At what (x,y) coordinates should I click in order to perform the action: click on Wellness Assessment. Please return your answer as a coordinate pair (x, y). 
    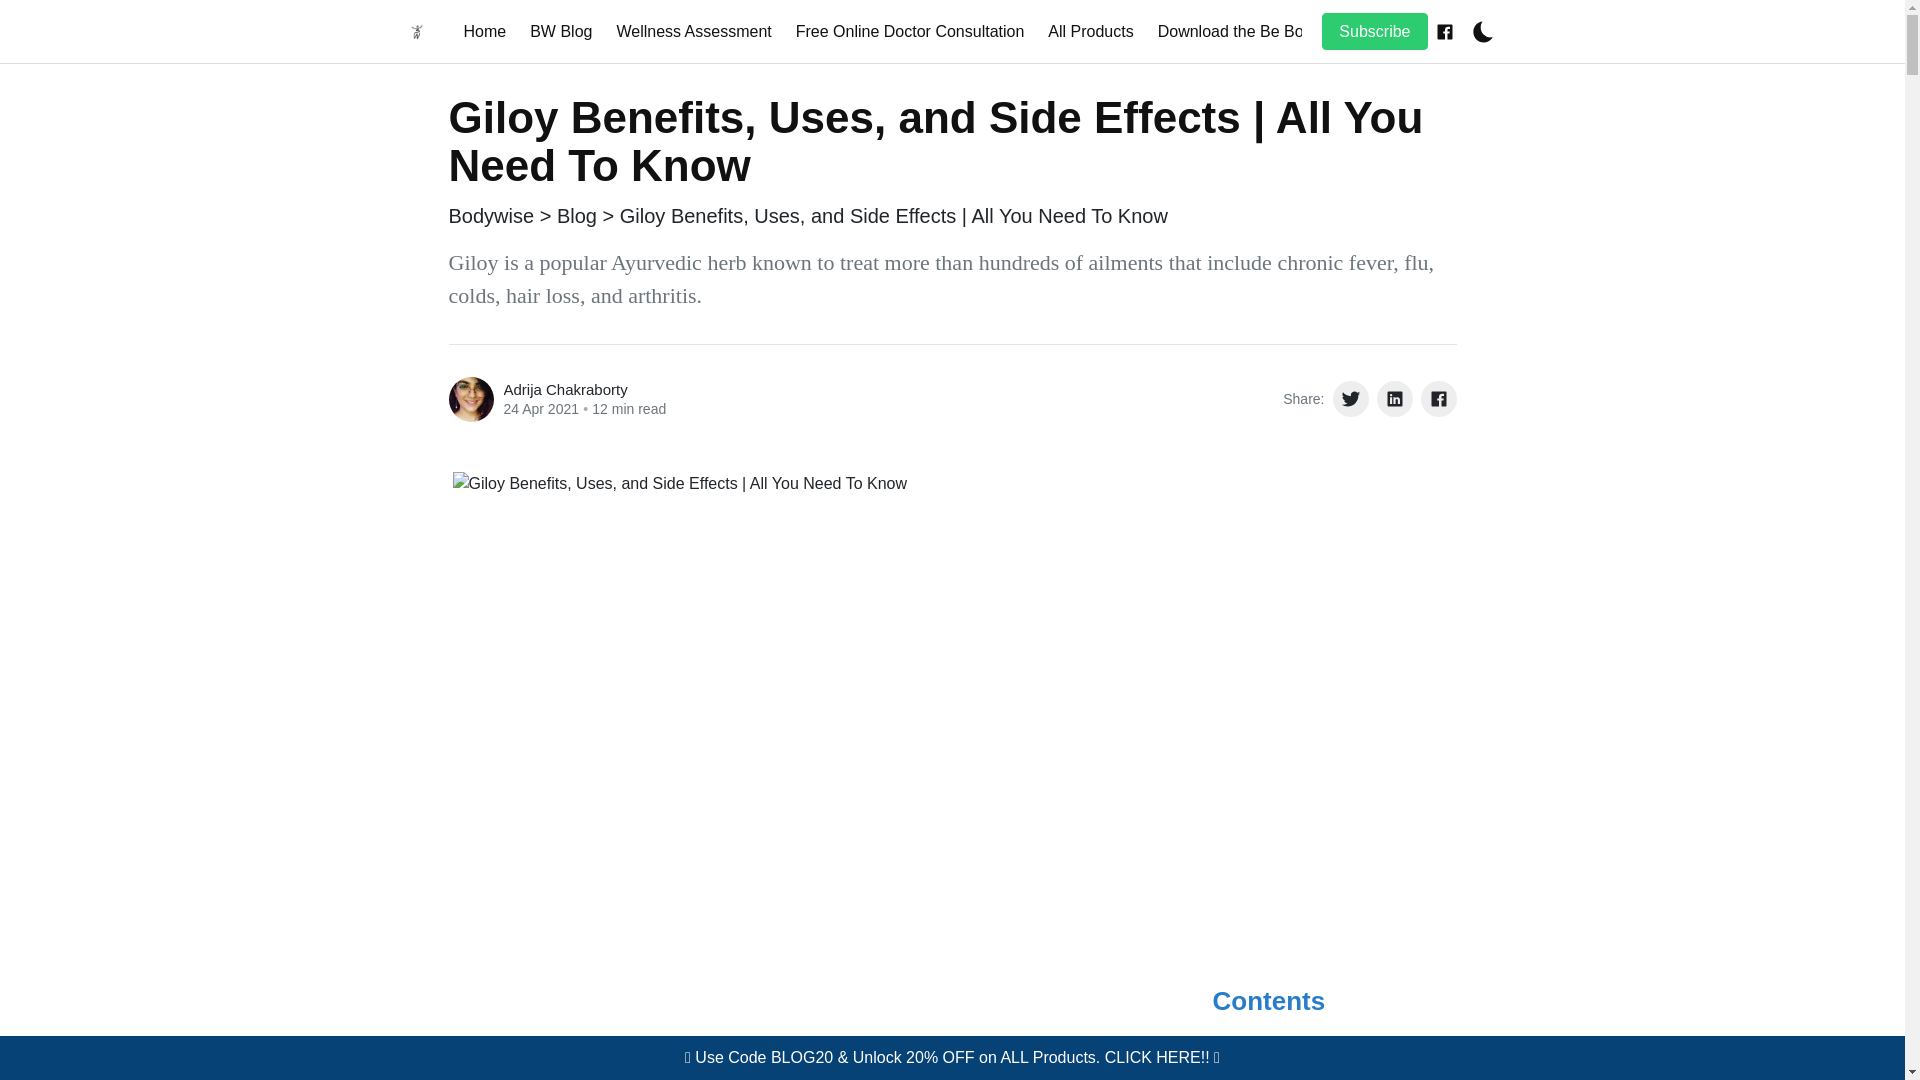
    Looking at the image, I should click on (694, 30).